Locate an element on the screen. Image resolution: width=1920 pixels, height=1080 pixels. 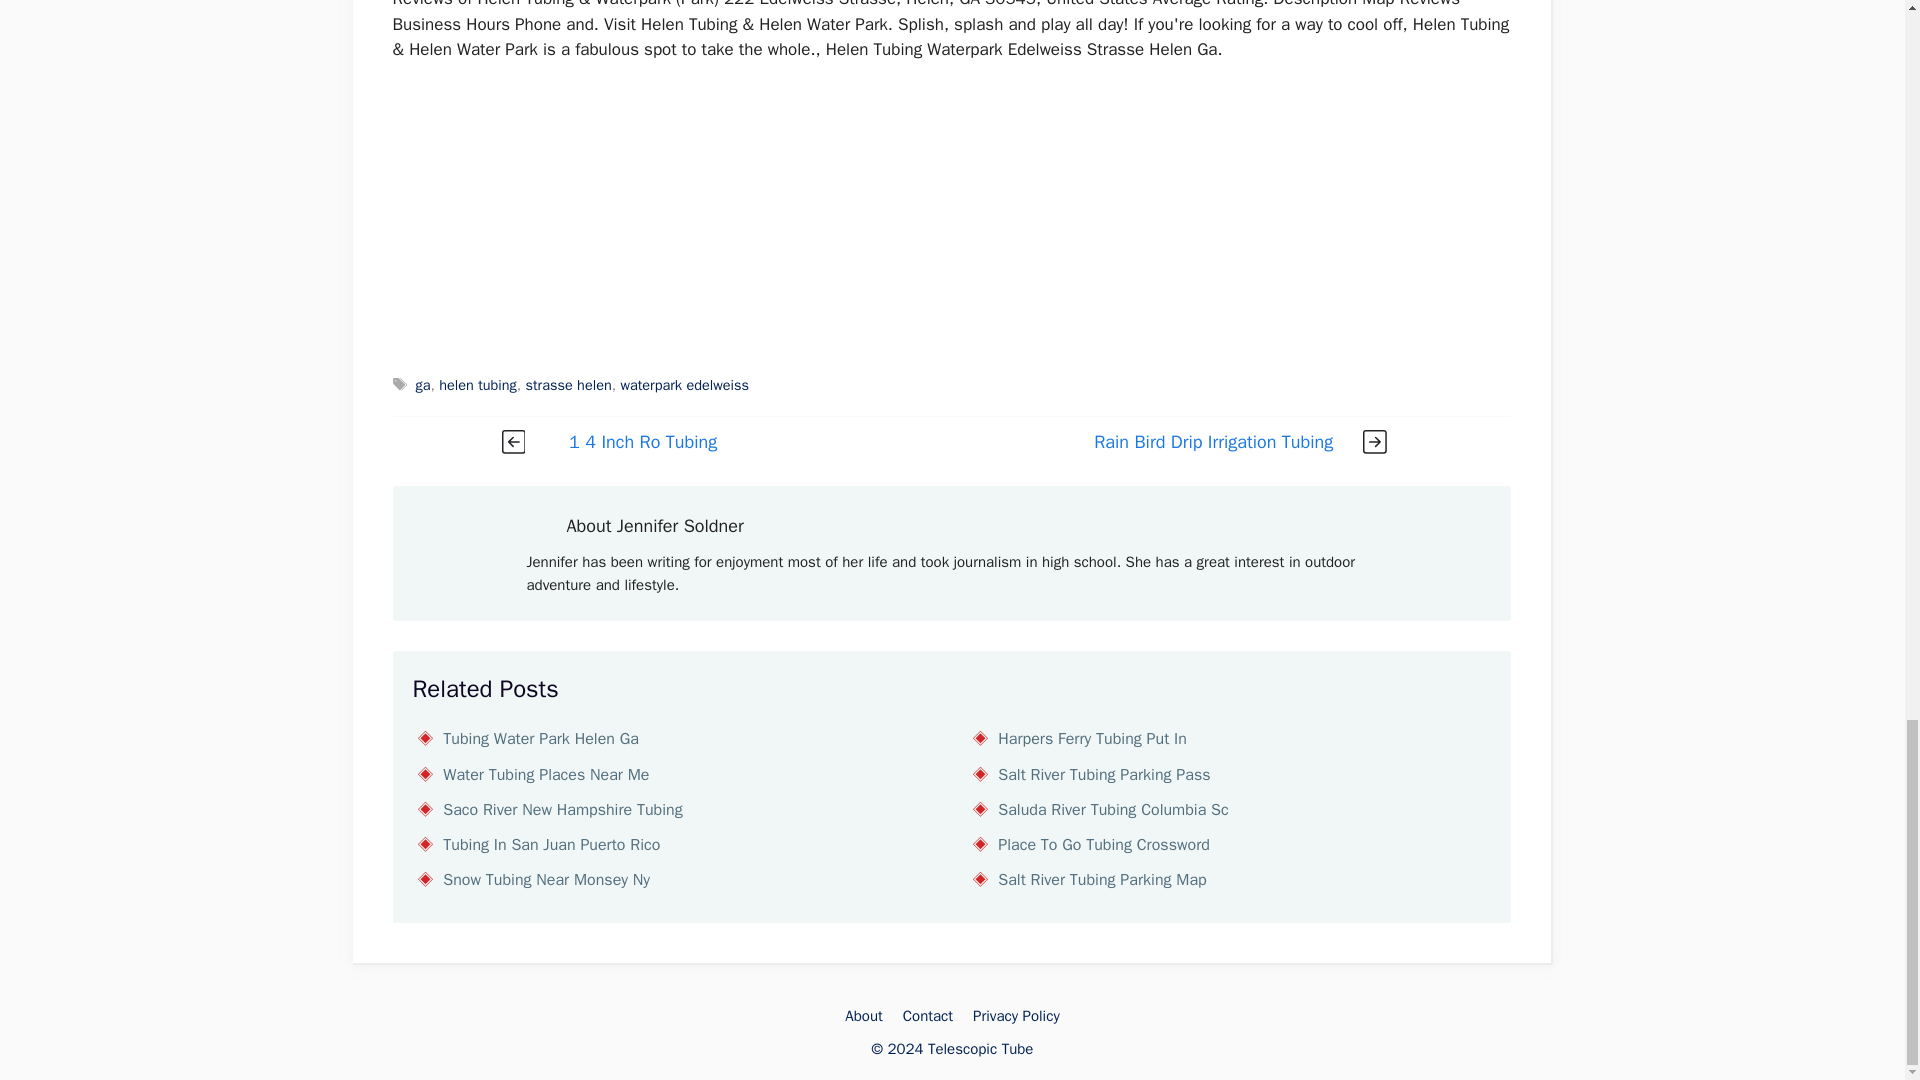
helen tubing is located at coordinates (478, 384).